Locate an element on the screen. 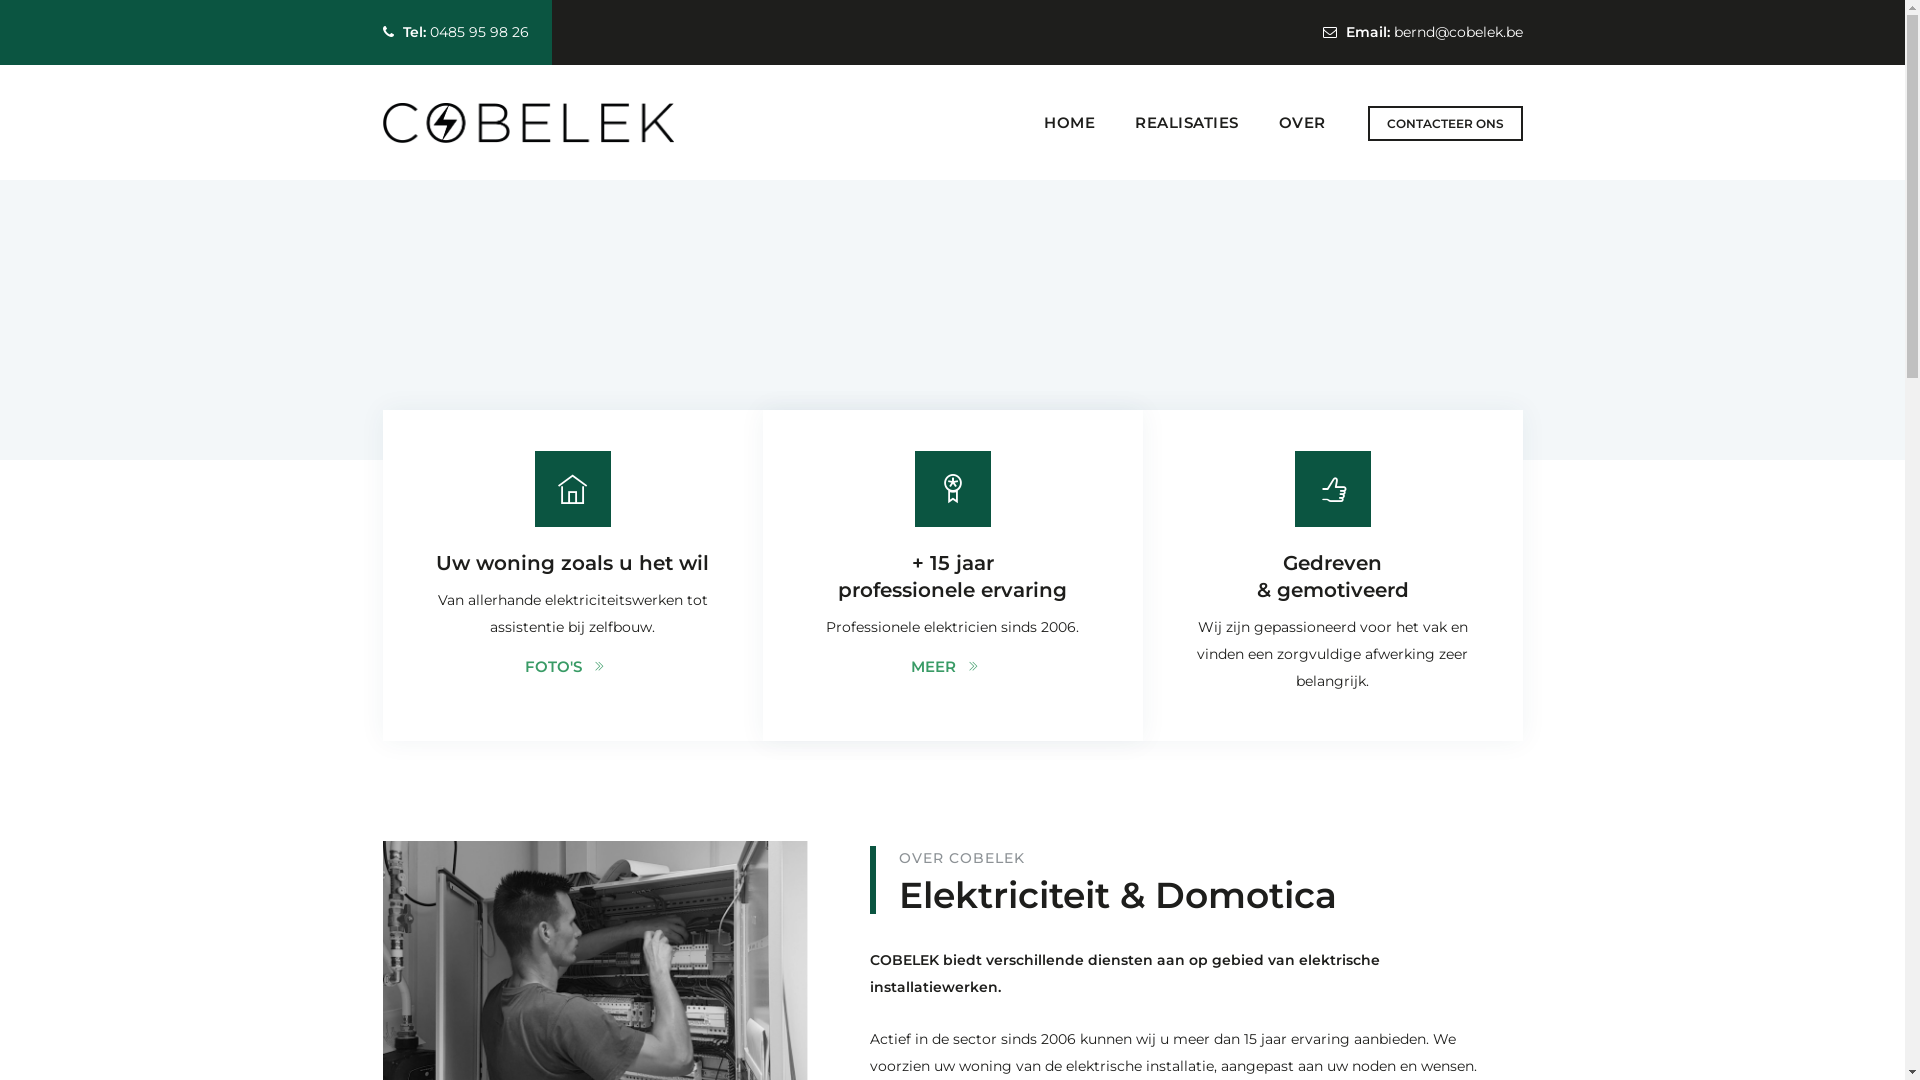  HOME is located at coordinates (1070, 122).